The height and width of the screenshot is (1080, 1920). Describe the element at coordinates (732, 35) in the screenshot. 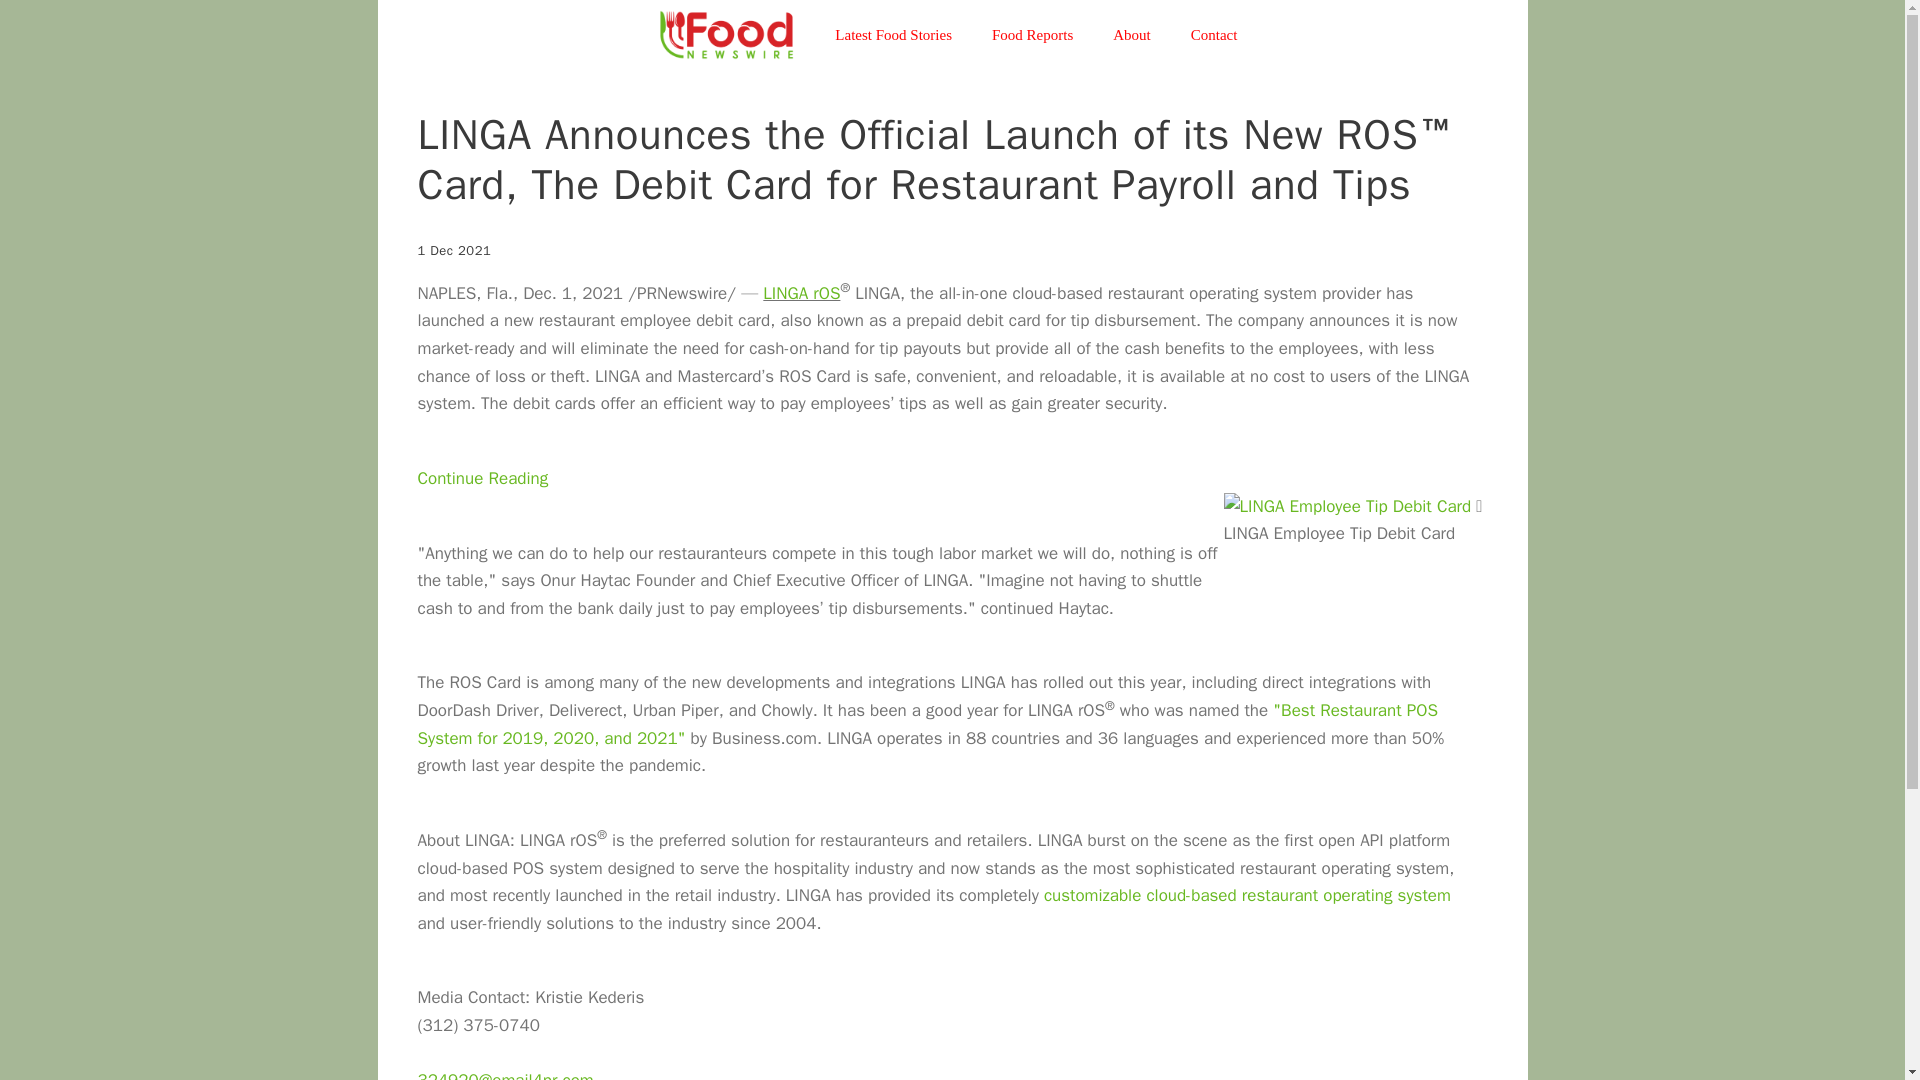

I see `Food Newswire` at that location.